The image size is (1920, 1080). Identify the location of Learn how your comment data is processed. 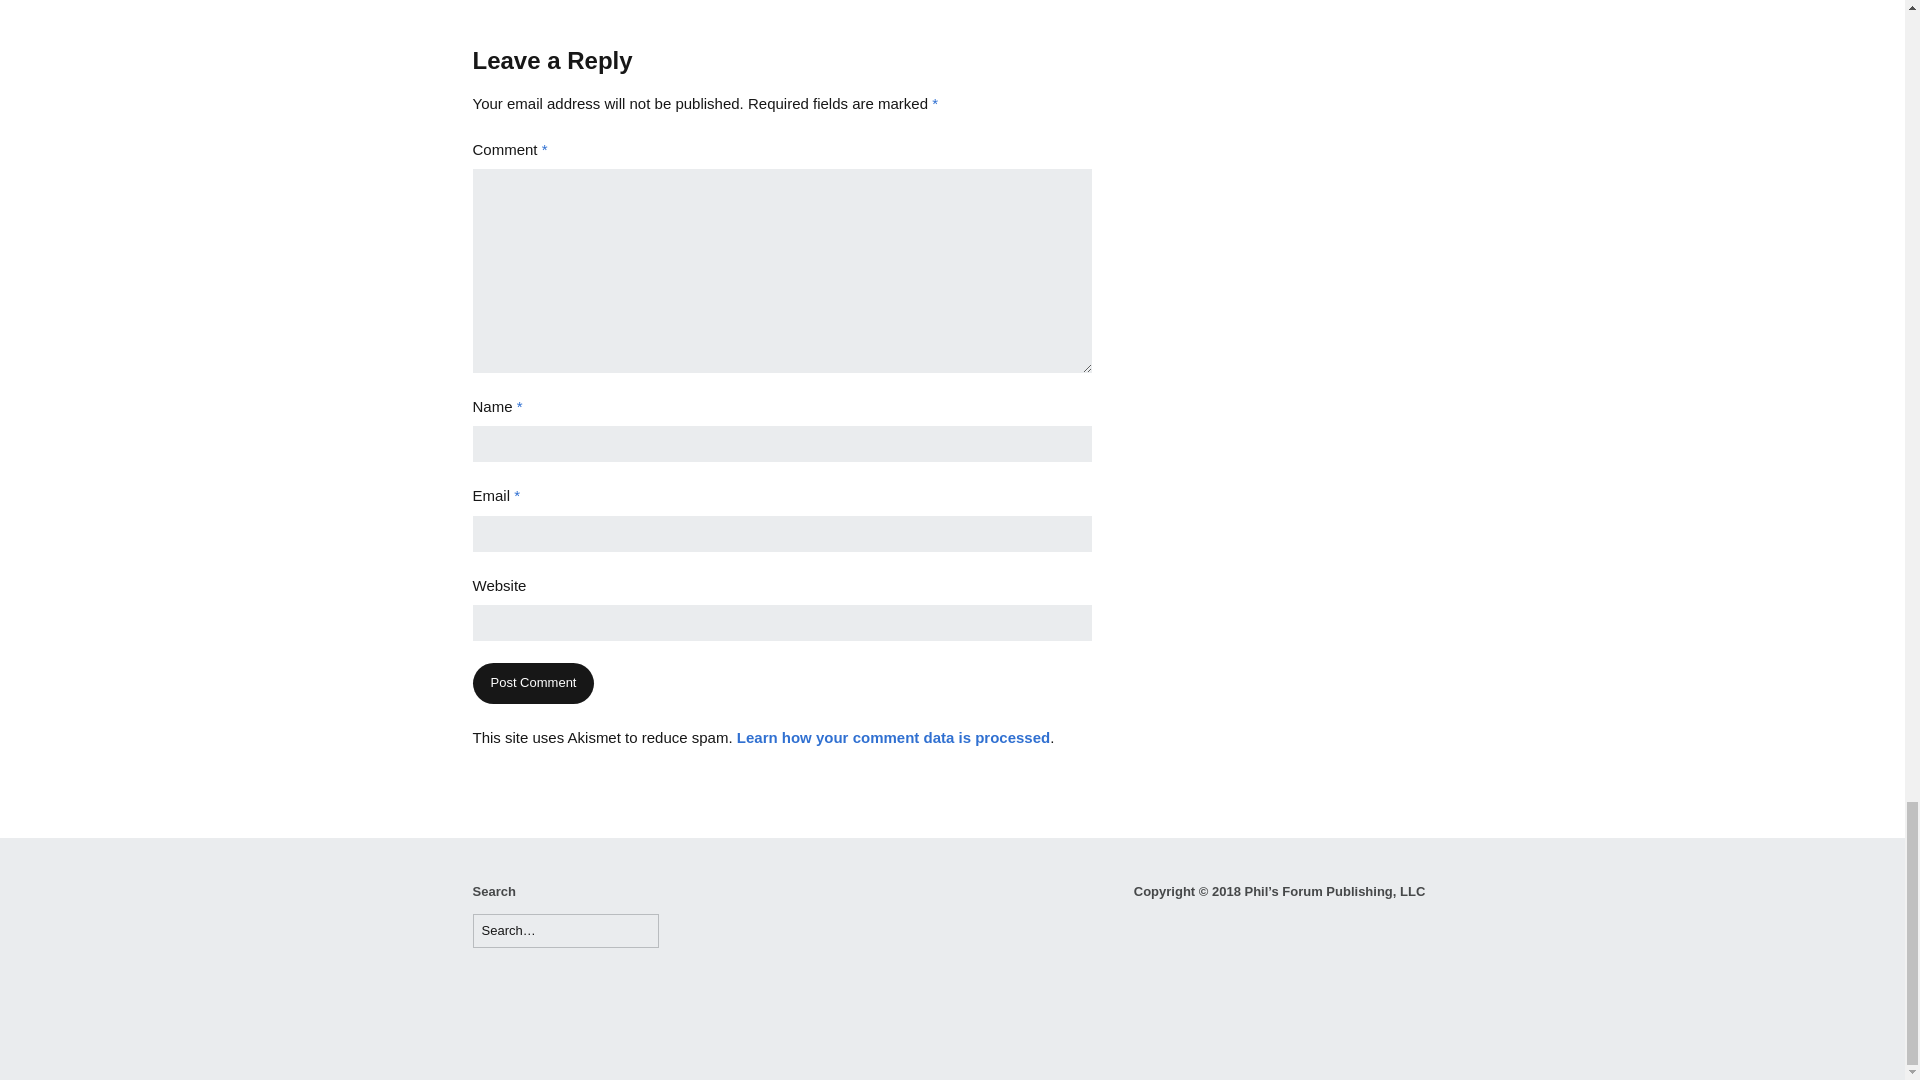
(894, 738).